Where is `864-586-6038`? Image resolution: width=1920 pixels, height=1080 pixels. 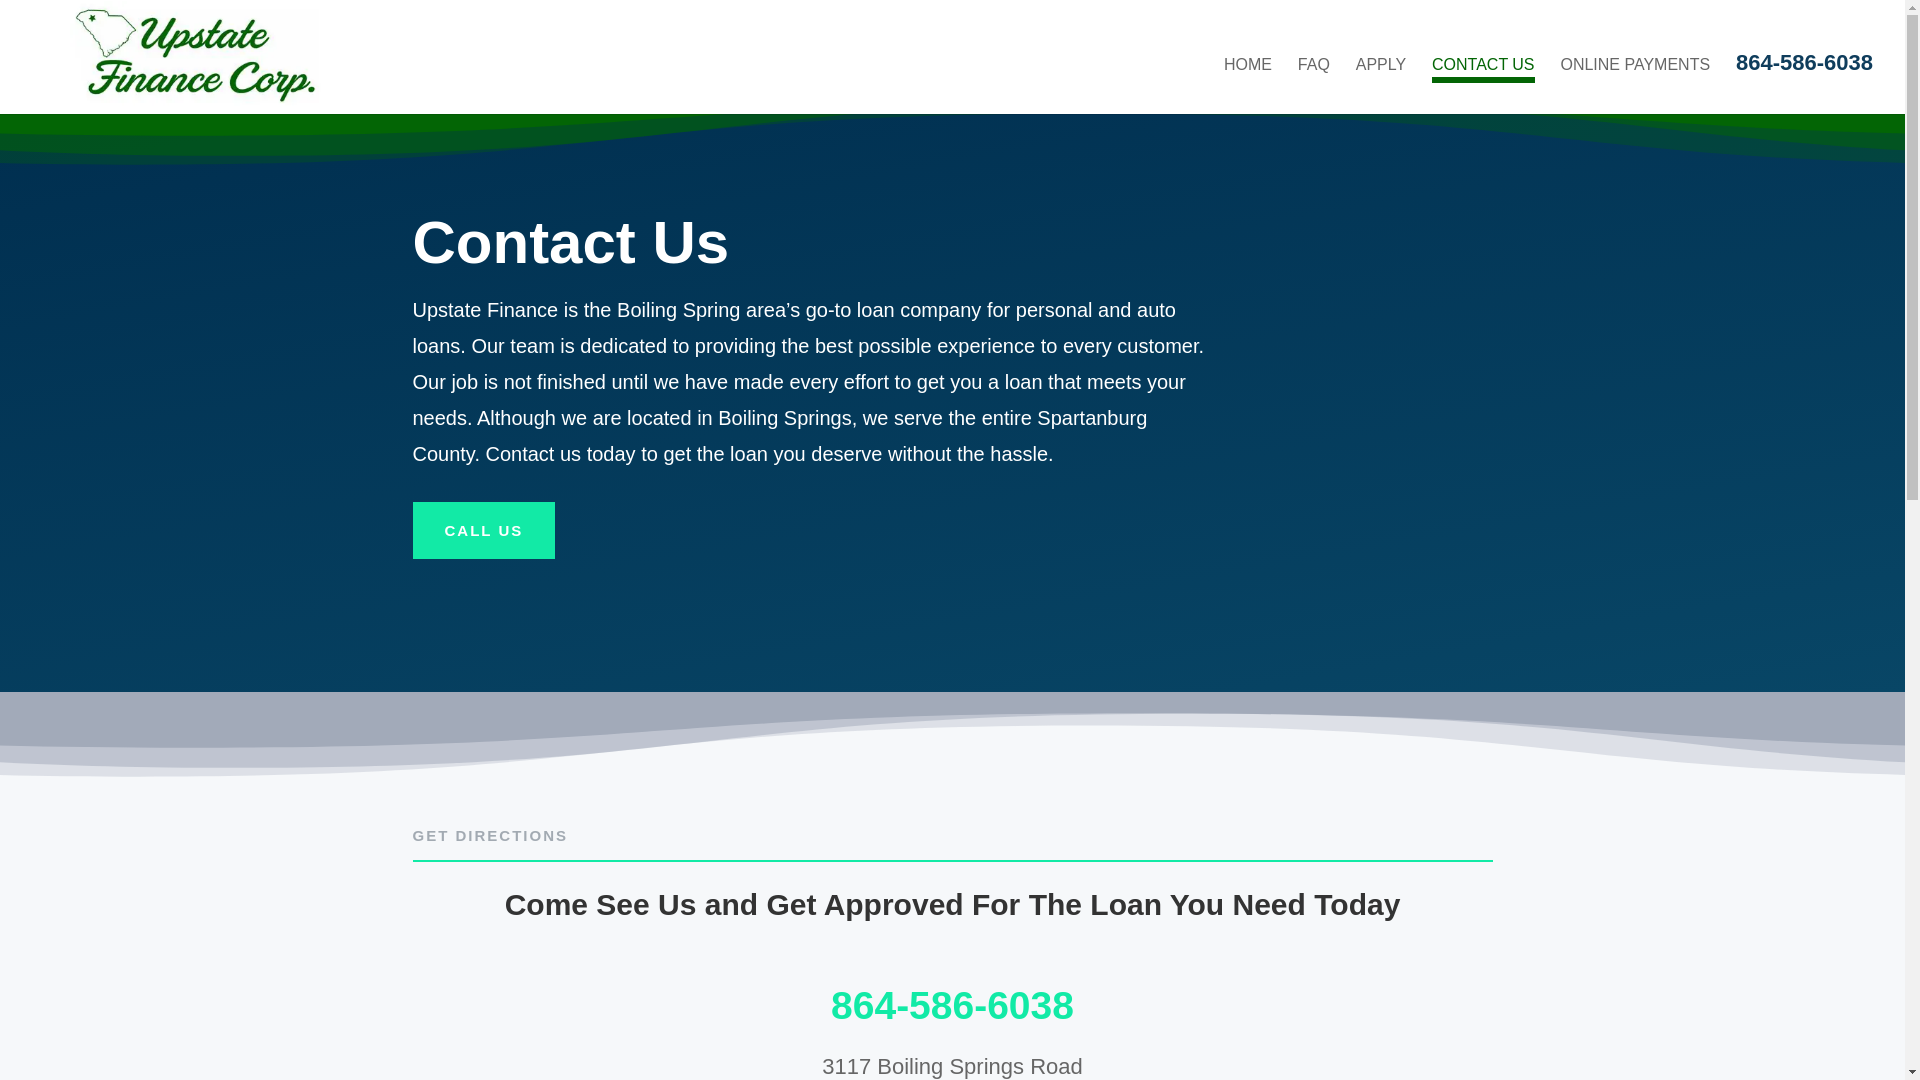
864-586-6038 is located at coordinates (1804, 68).